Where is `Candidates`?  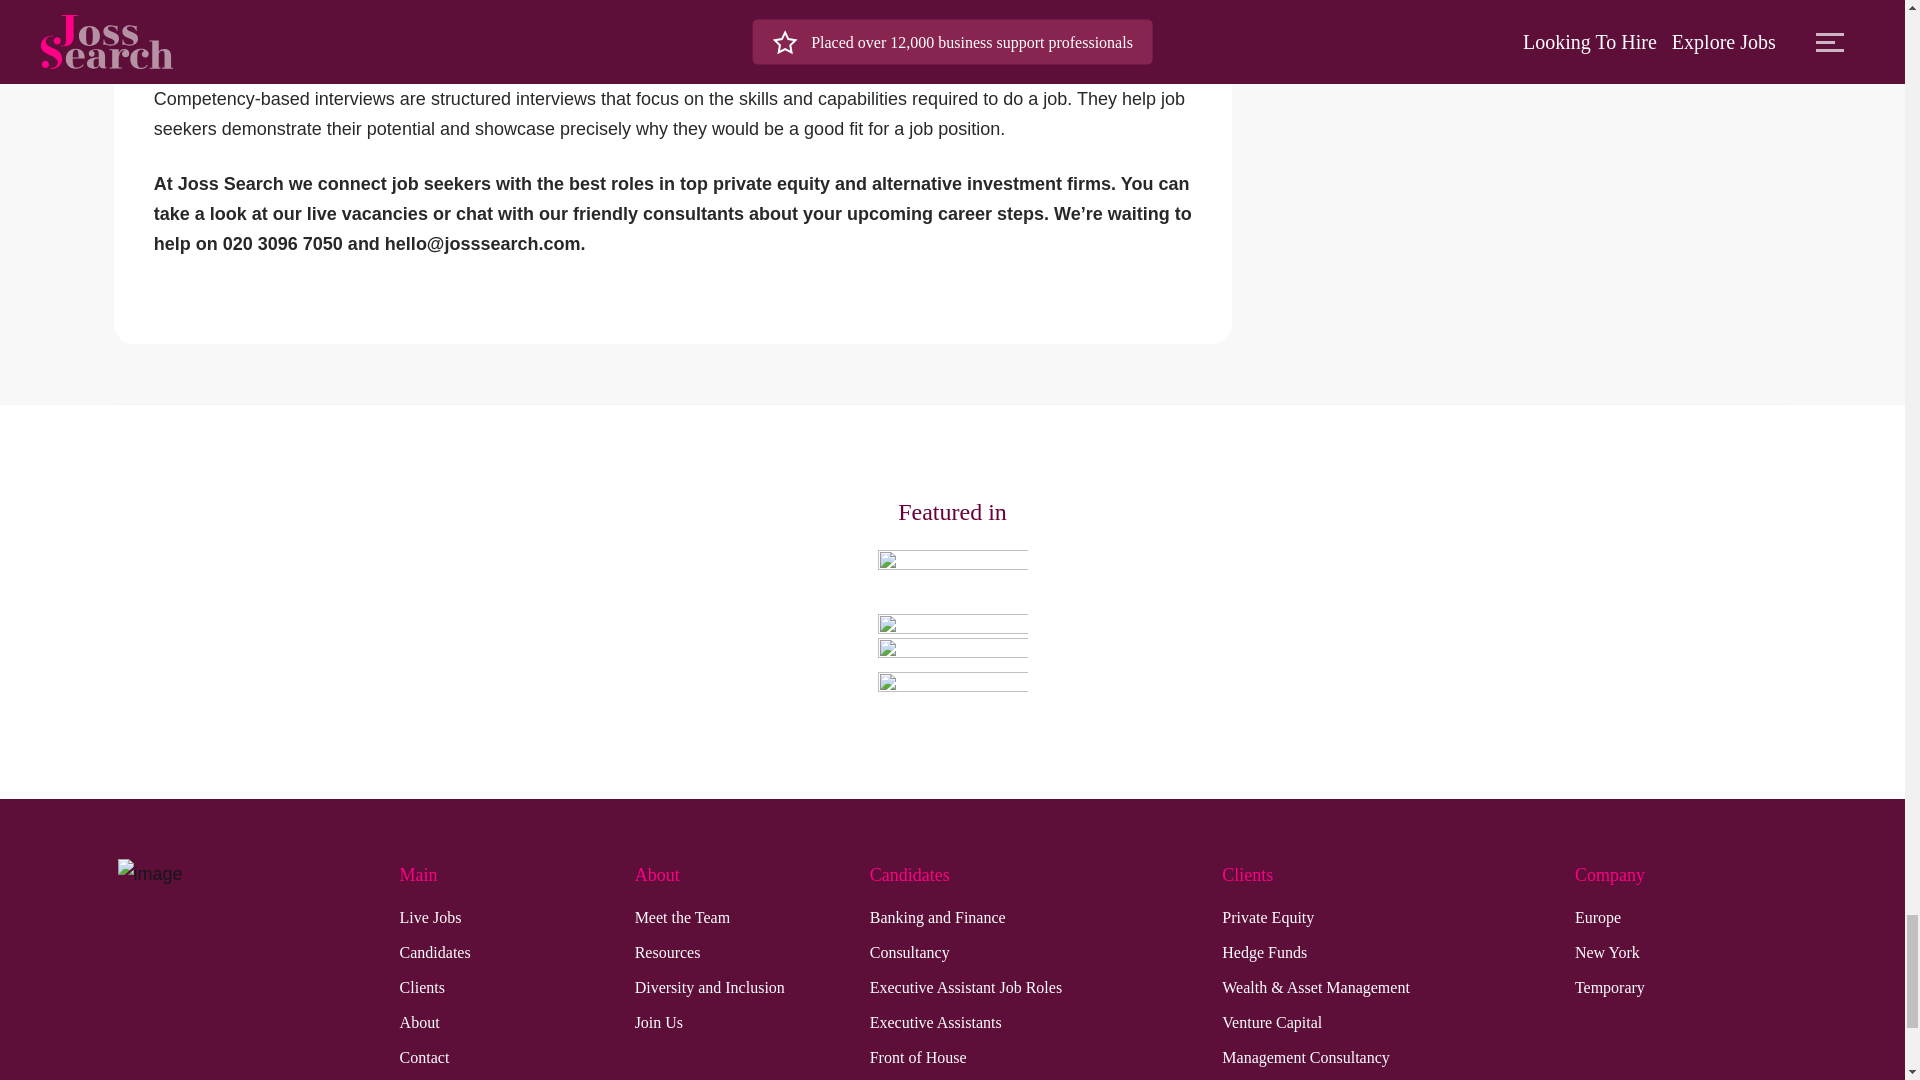 Candidates is located at coordinates (434, 952).